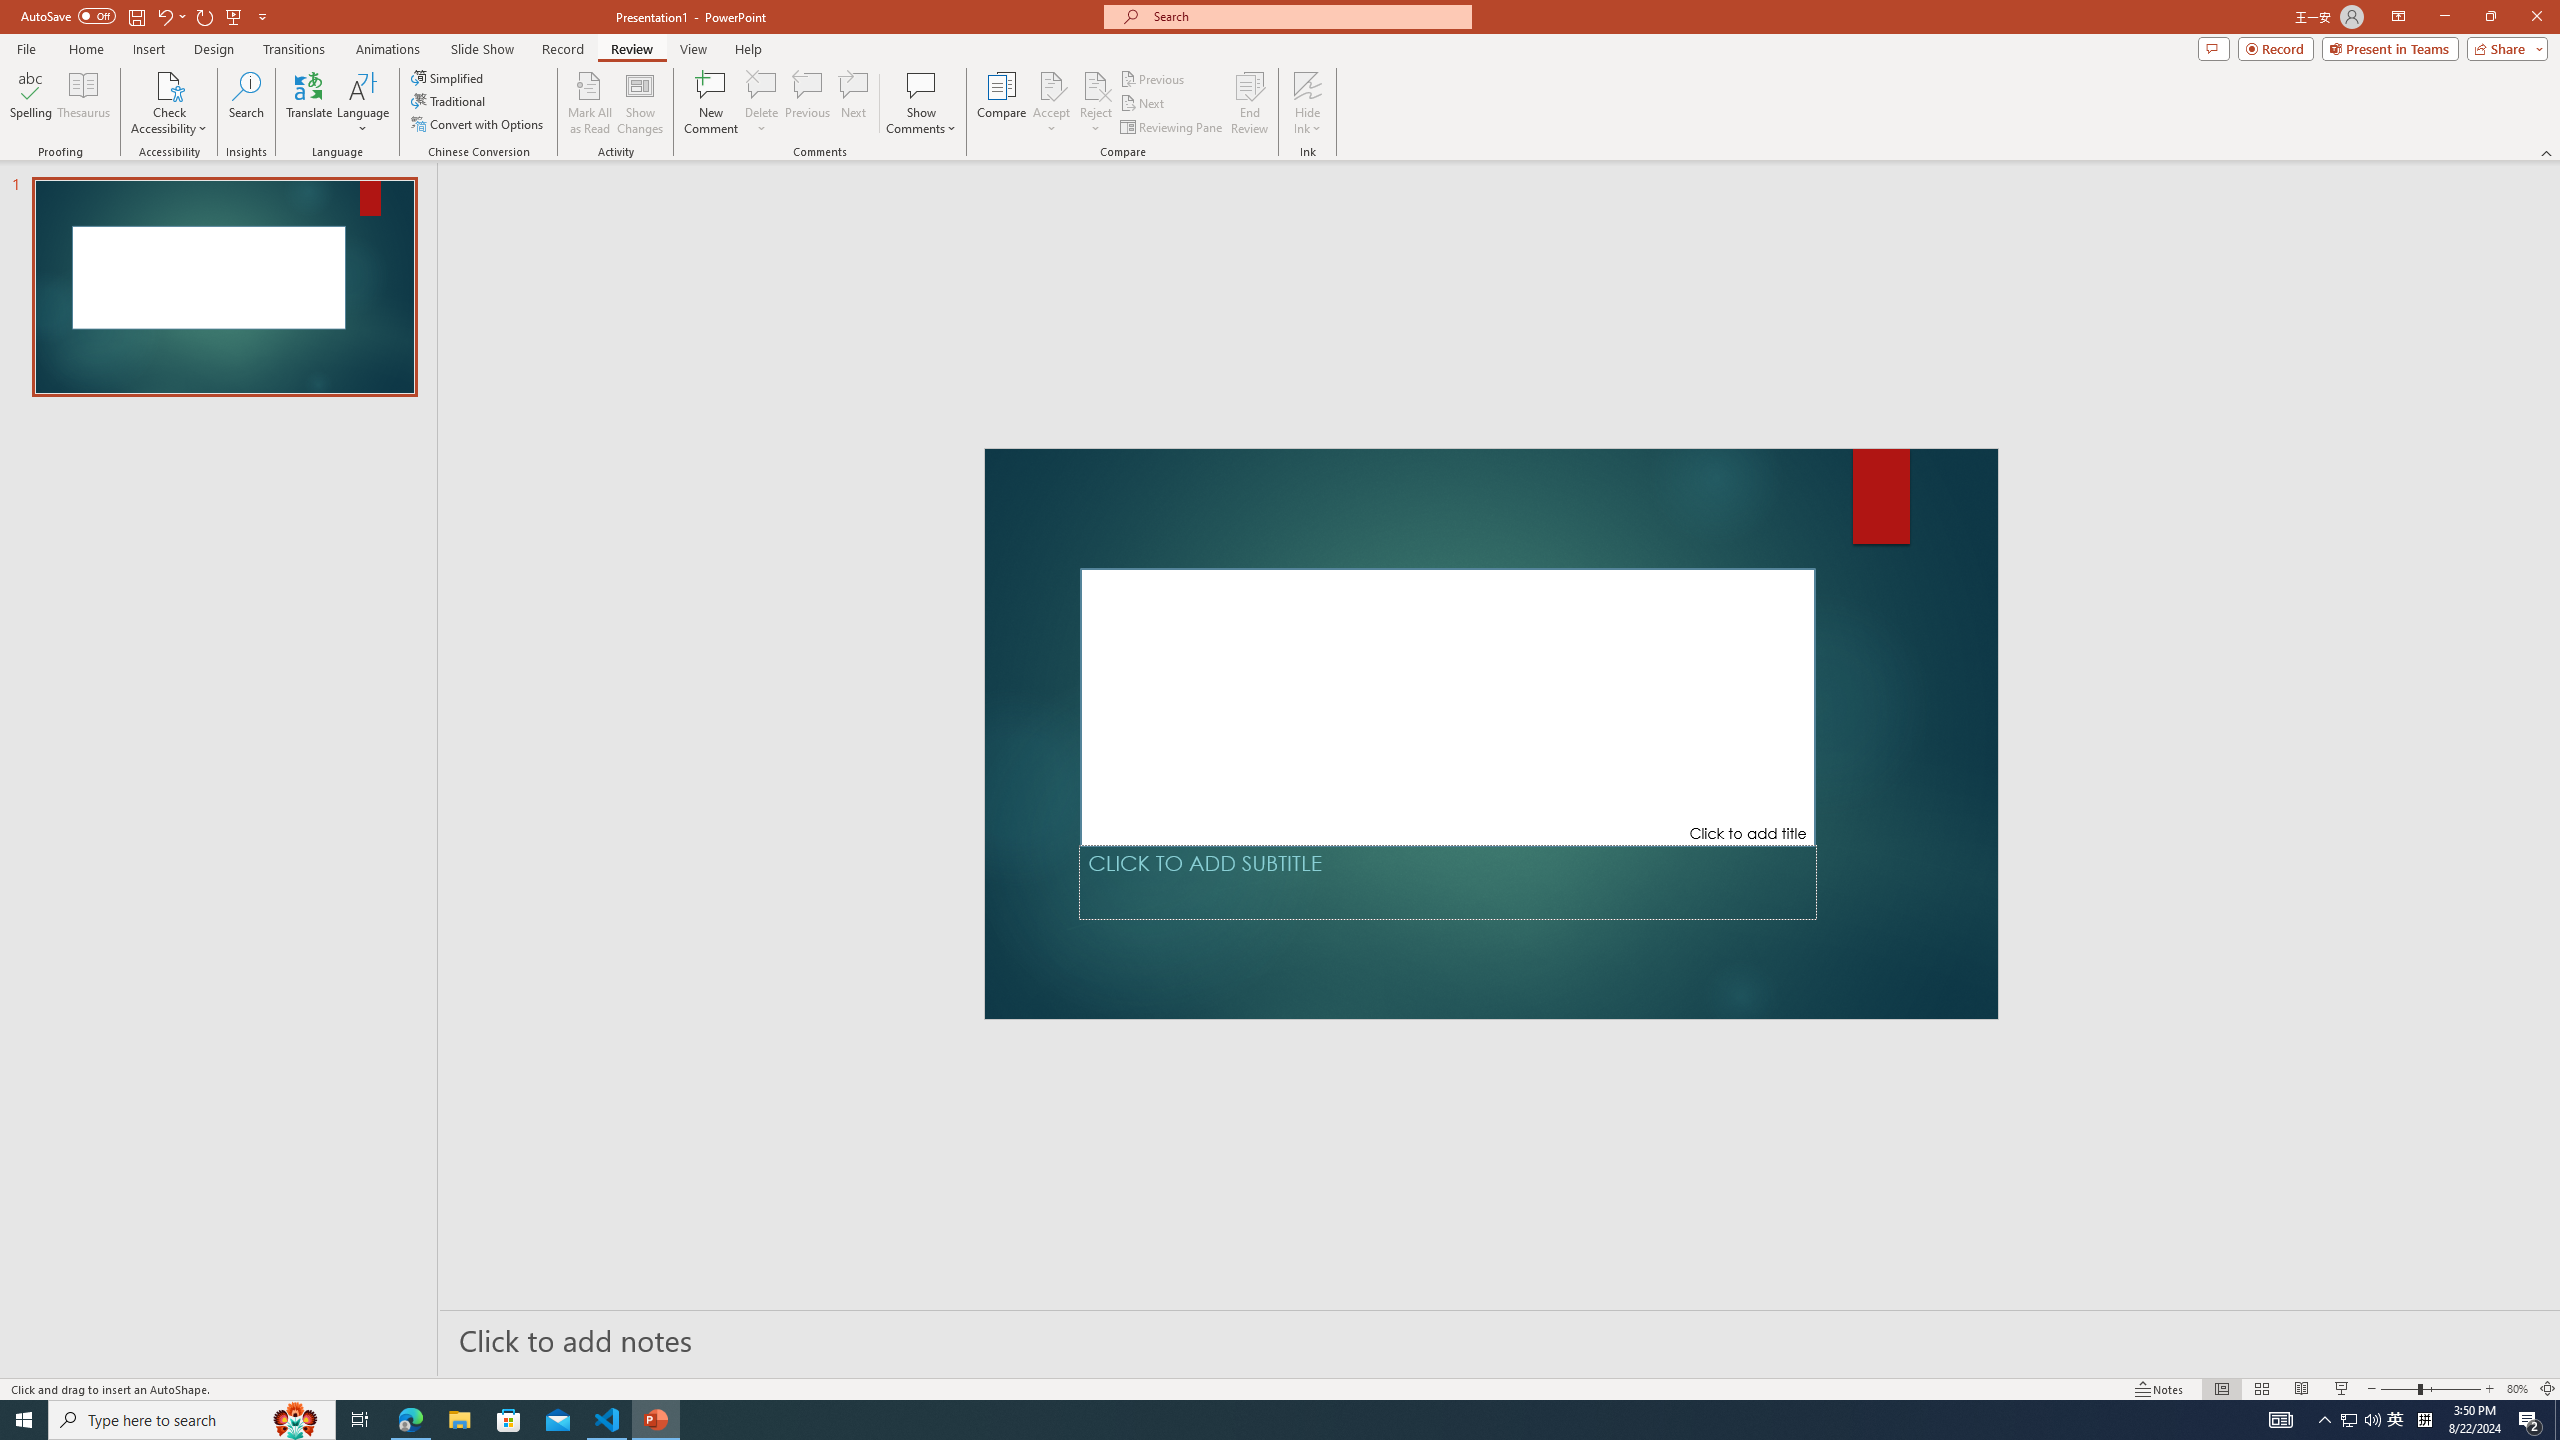  Describe the element at coordinates (1002, 103) in the screenshot. I see `Compare` at that location.